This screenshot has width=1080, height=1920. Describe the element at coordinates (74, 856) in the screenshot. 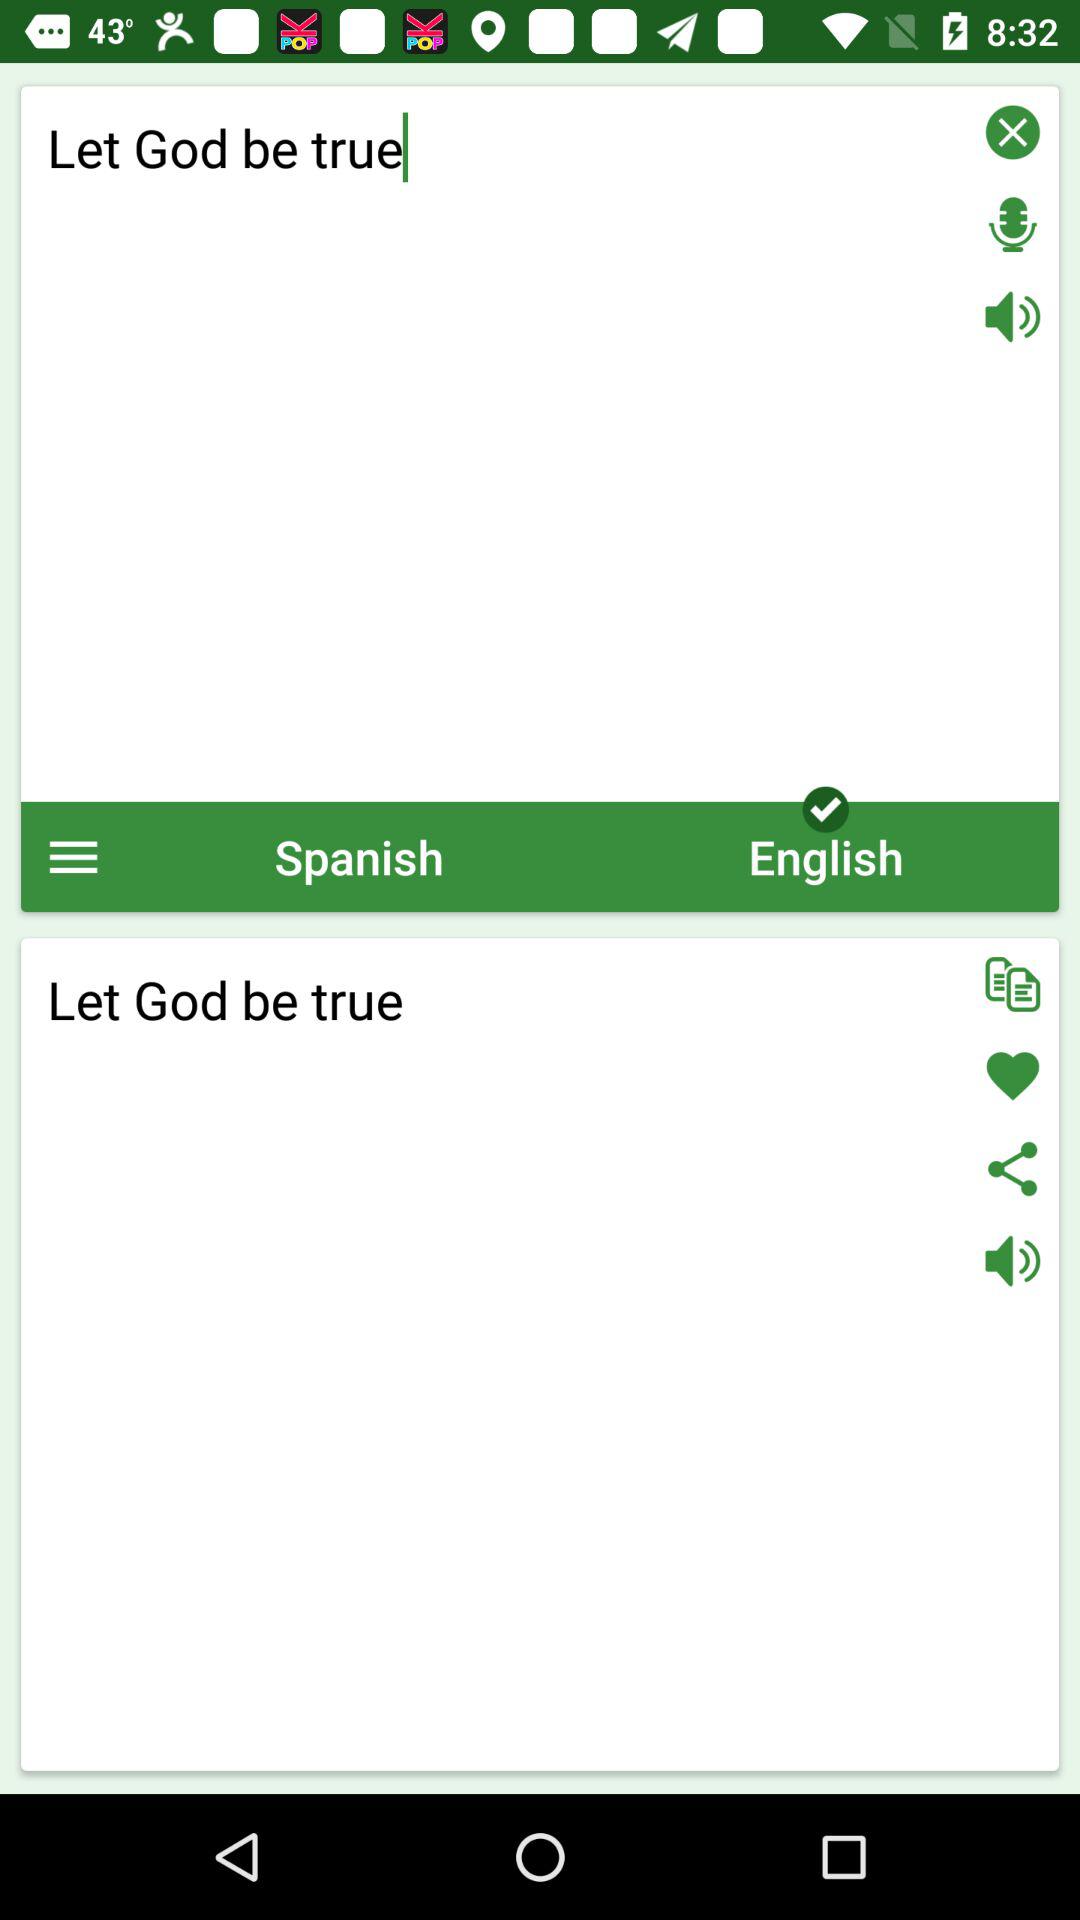

I see `show the menu options` at that location.